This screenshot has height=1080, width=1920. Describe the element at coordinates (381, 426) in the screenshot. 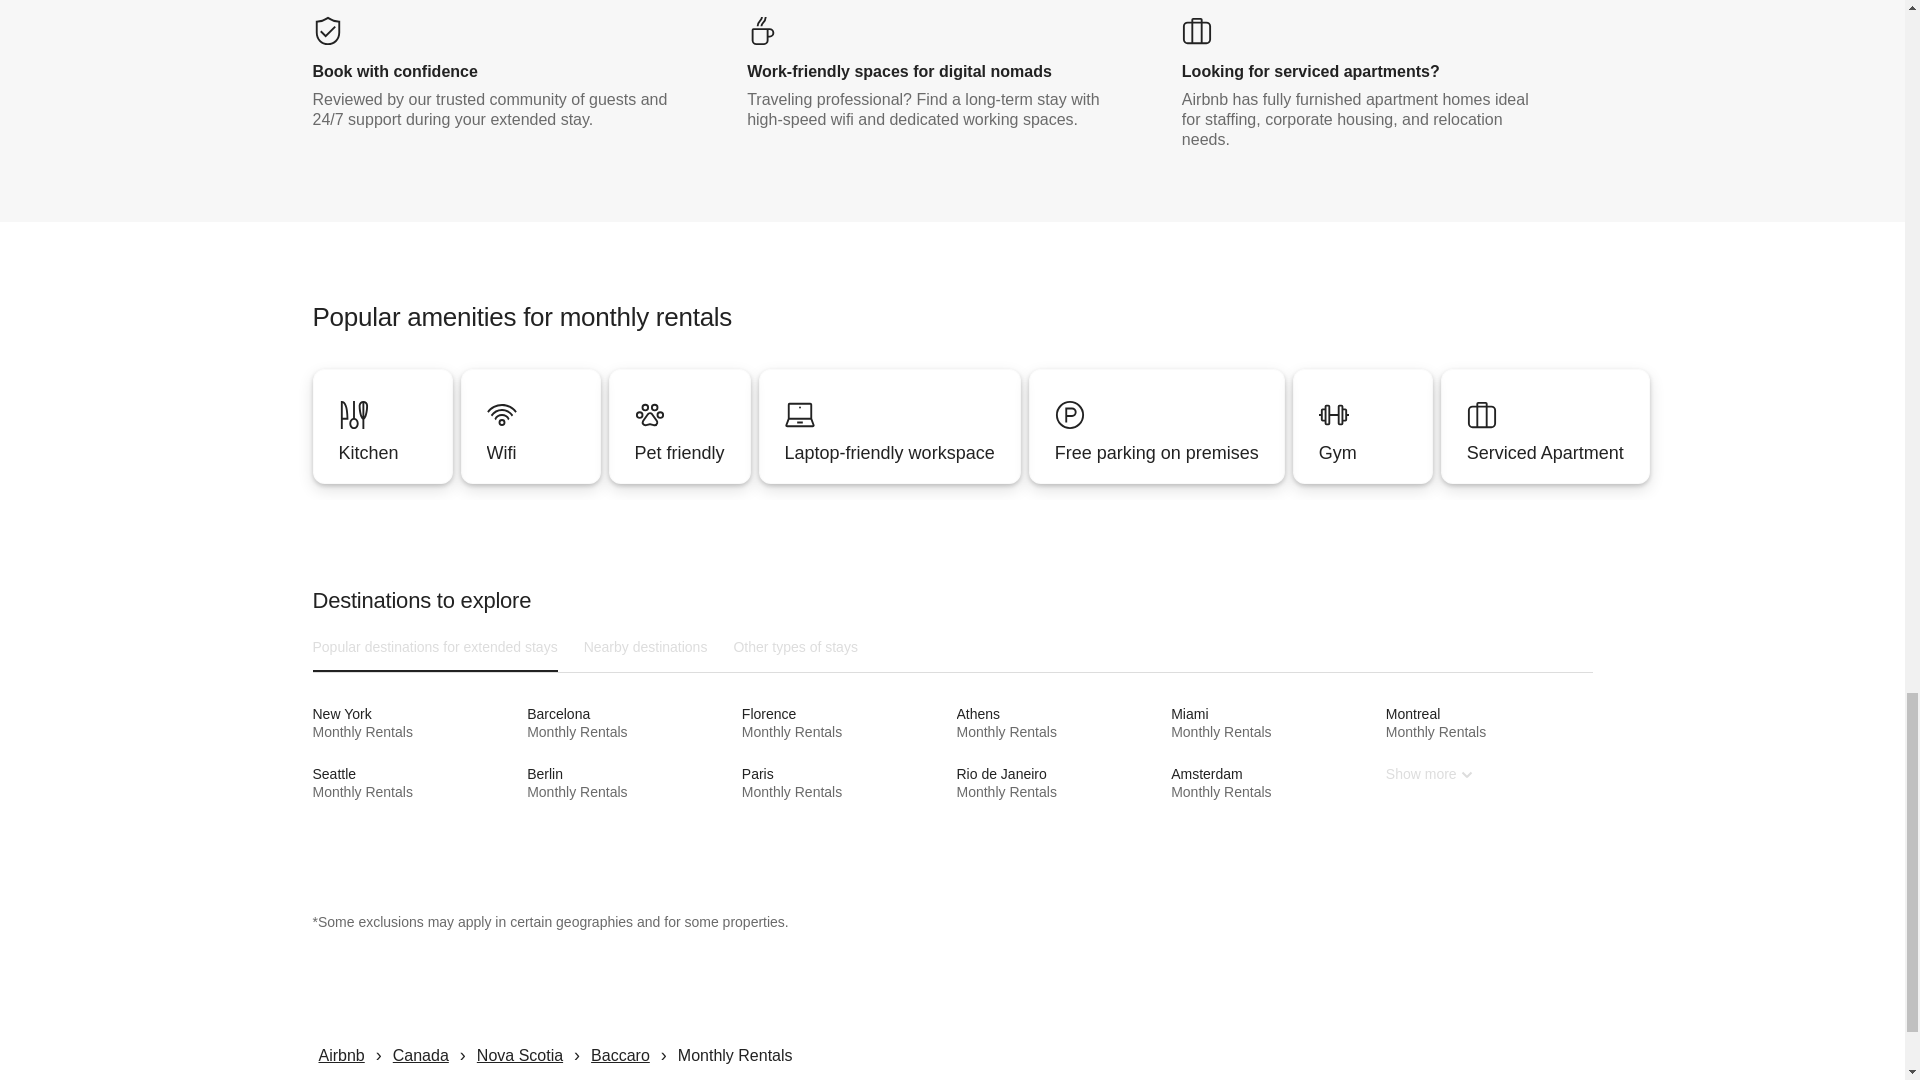

I see `Free parking on premises` at that location.